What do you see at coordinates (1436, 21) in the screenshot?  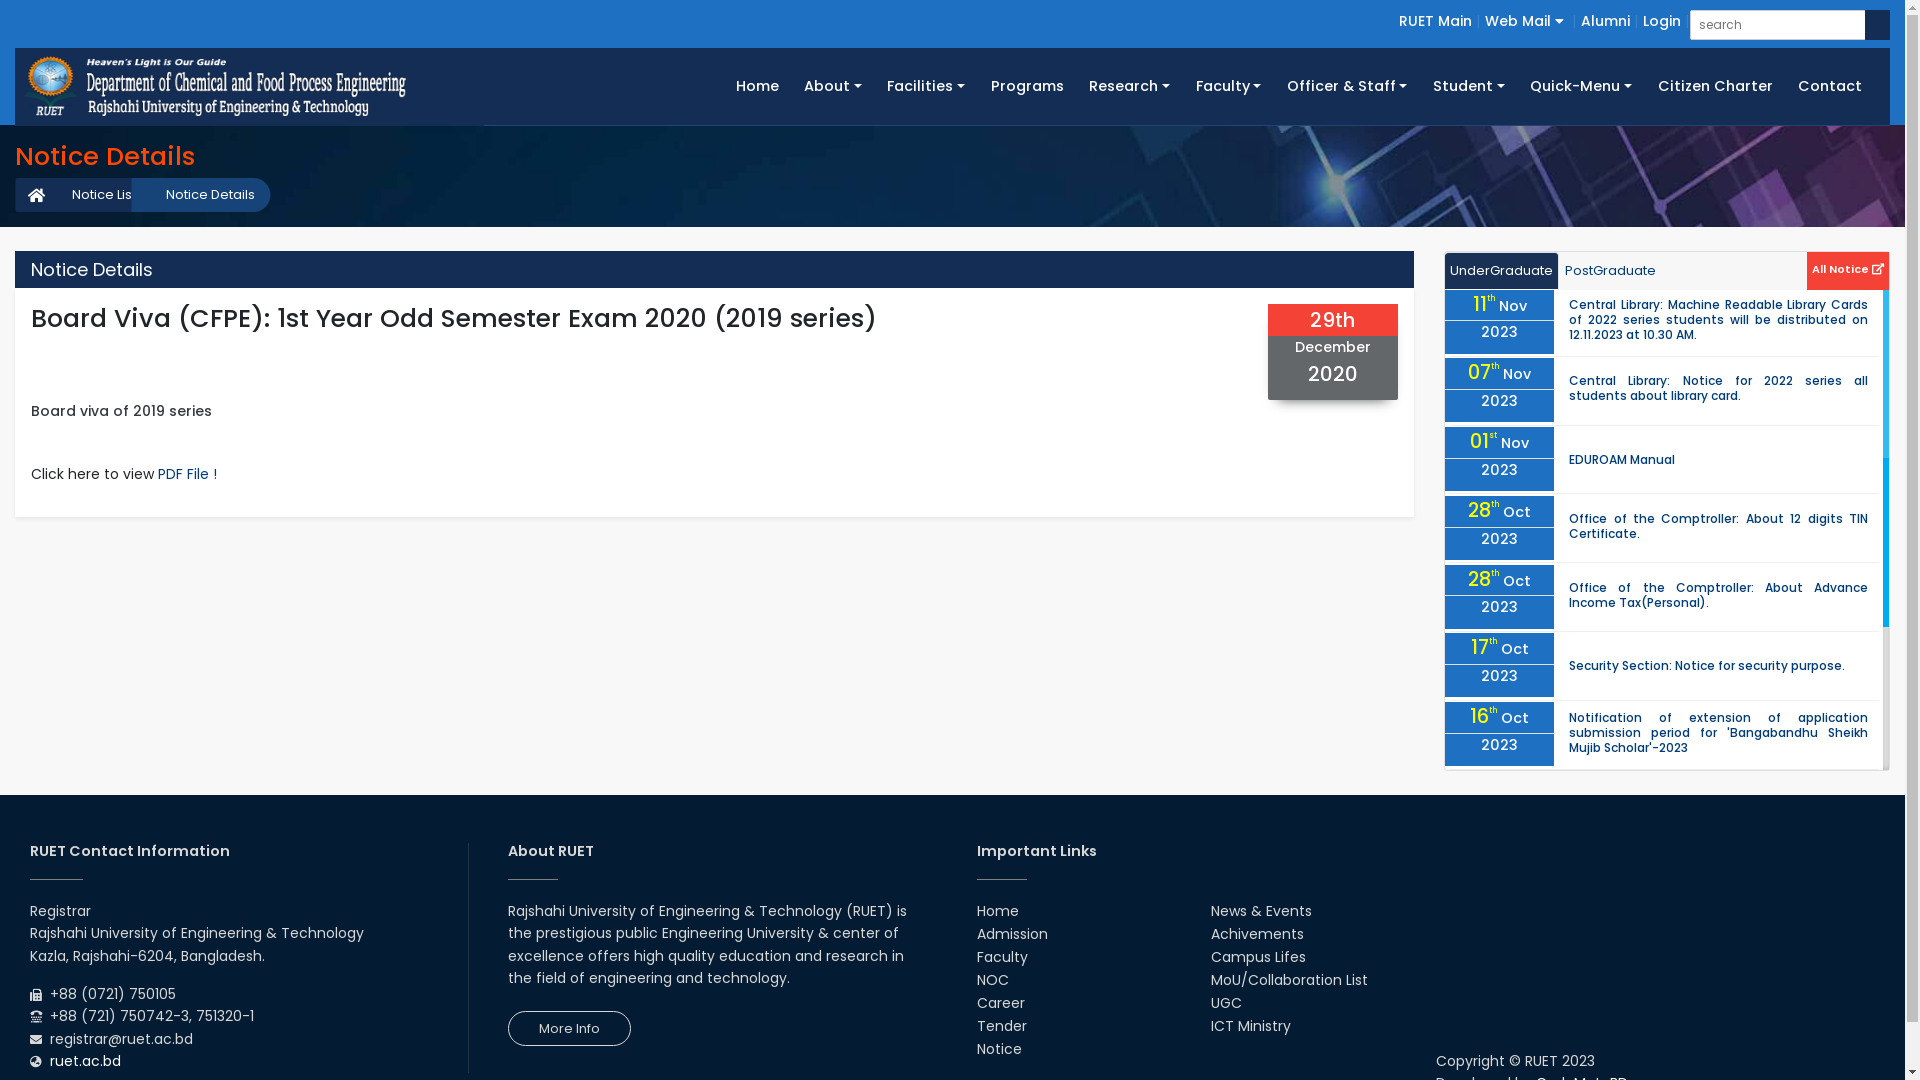 I see `RUET Main` at bounding box center [1436, 21].